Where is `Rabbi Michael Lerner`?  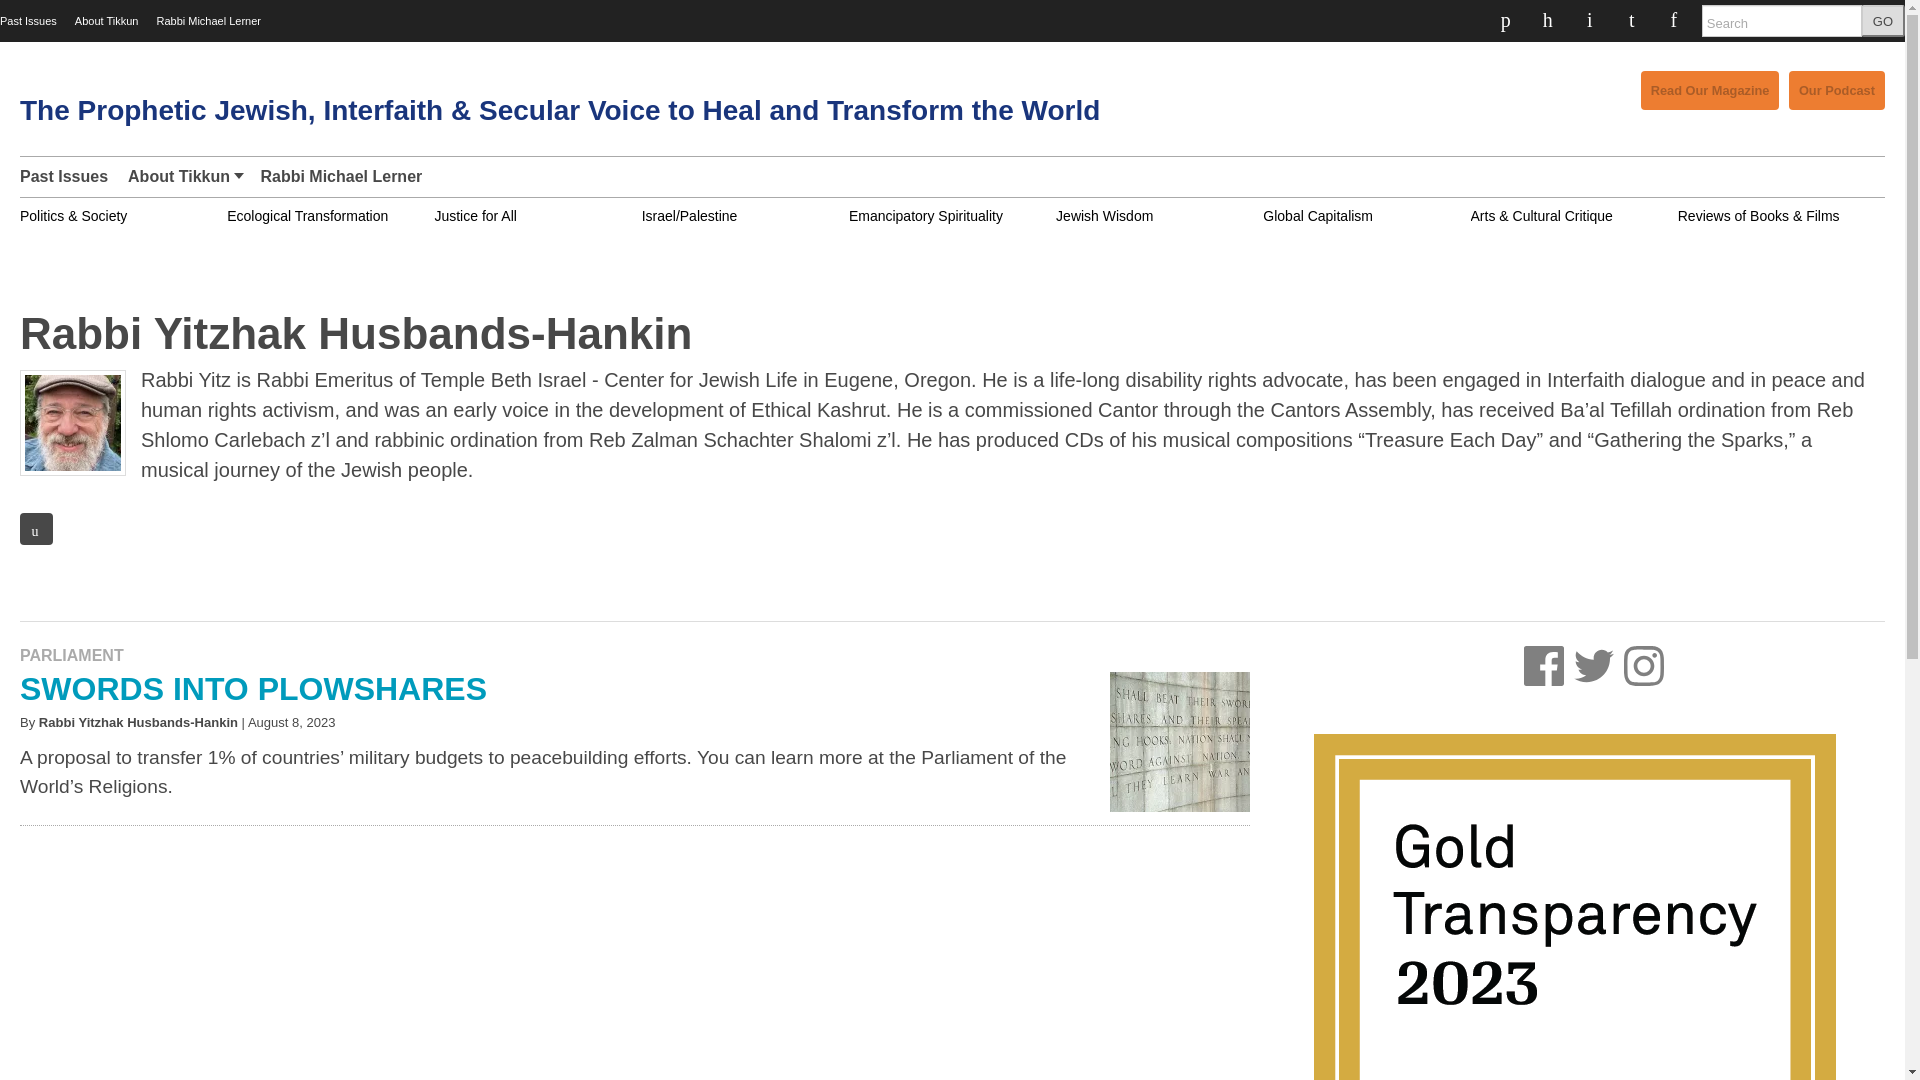
Rabbi Michael Lerner is located at coordinates (340, 176).